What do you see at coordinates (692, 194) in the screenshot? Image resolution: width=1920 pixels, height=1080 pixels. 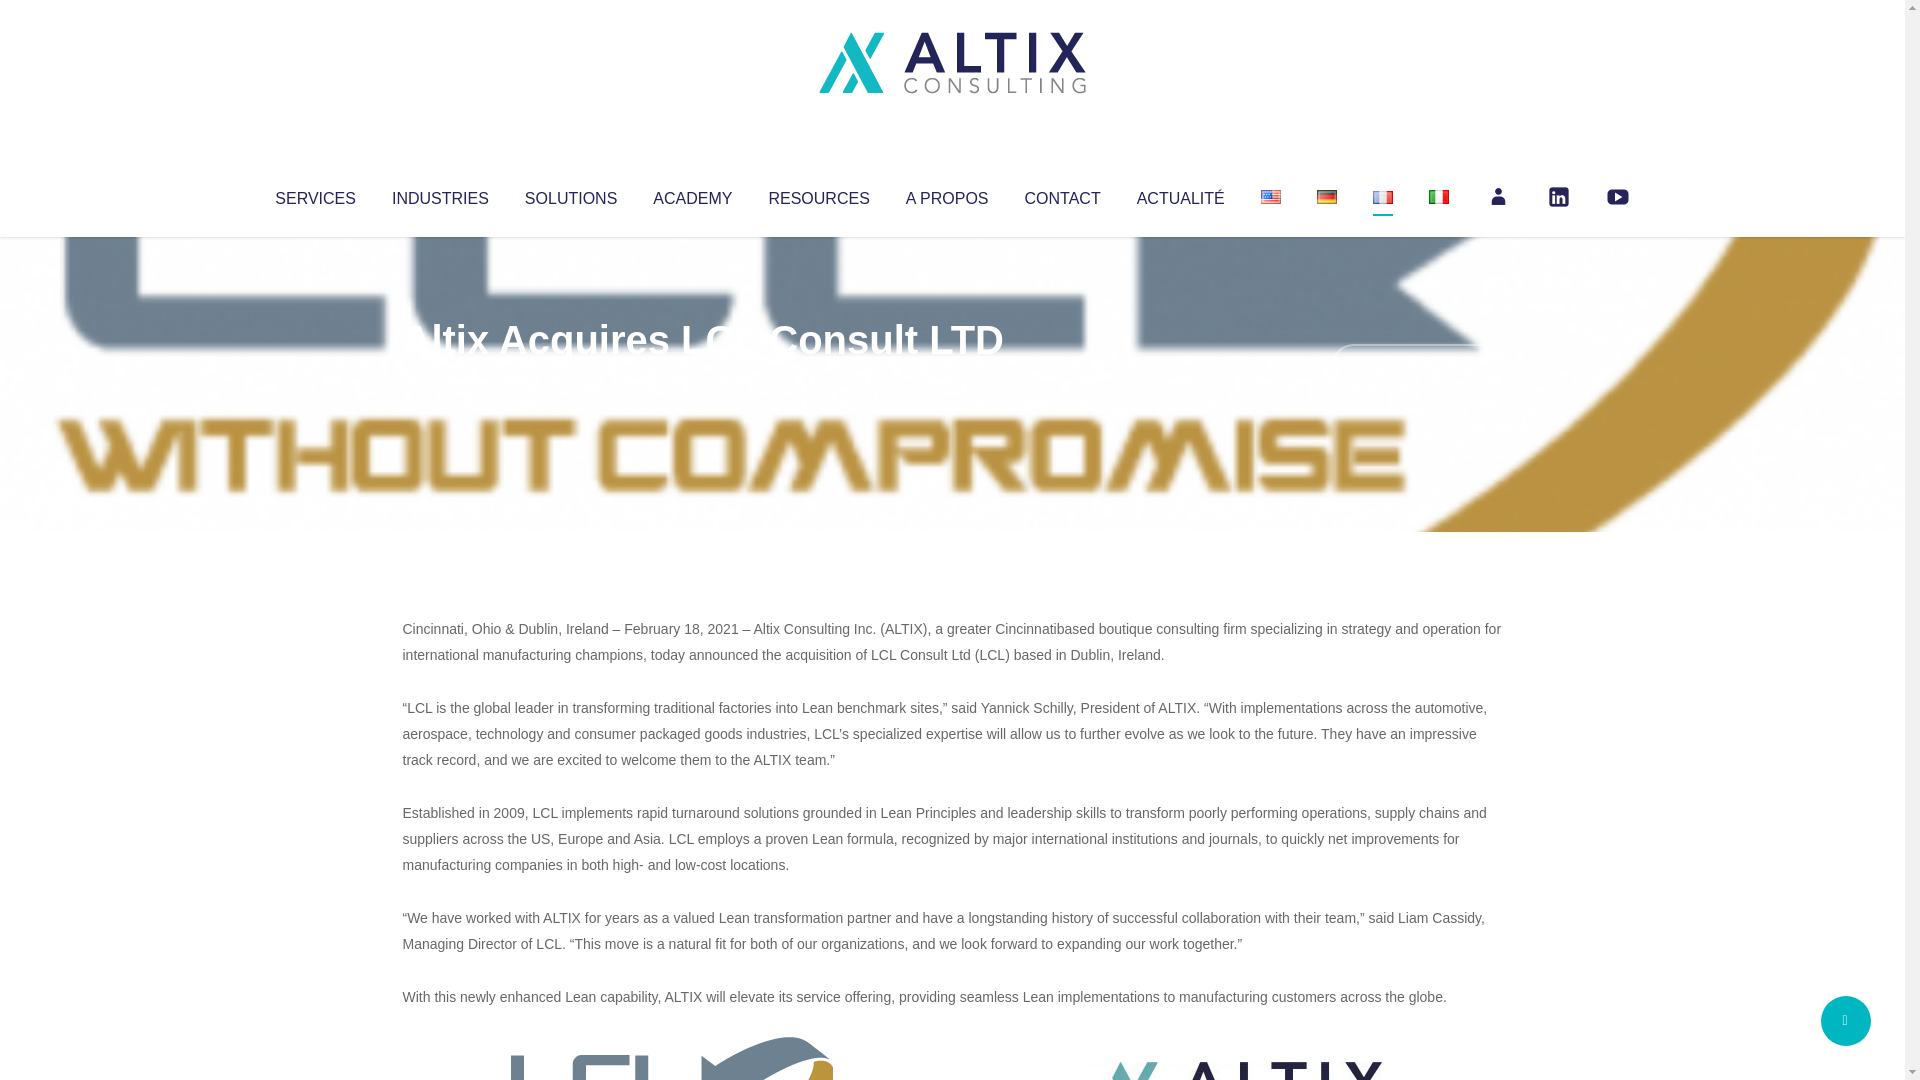 I see `ACADEMY` at bounding box center [692, 194].